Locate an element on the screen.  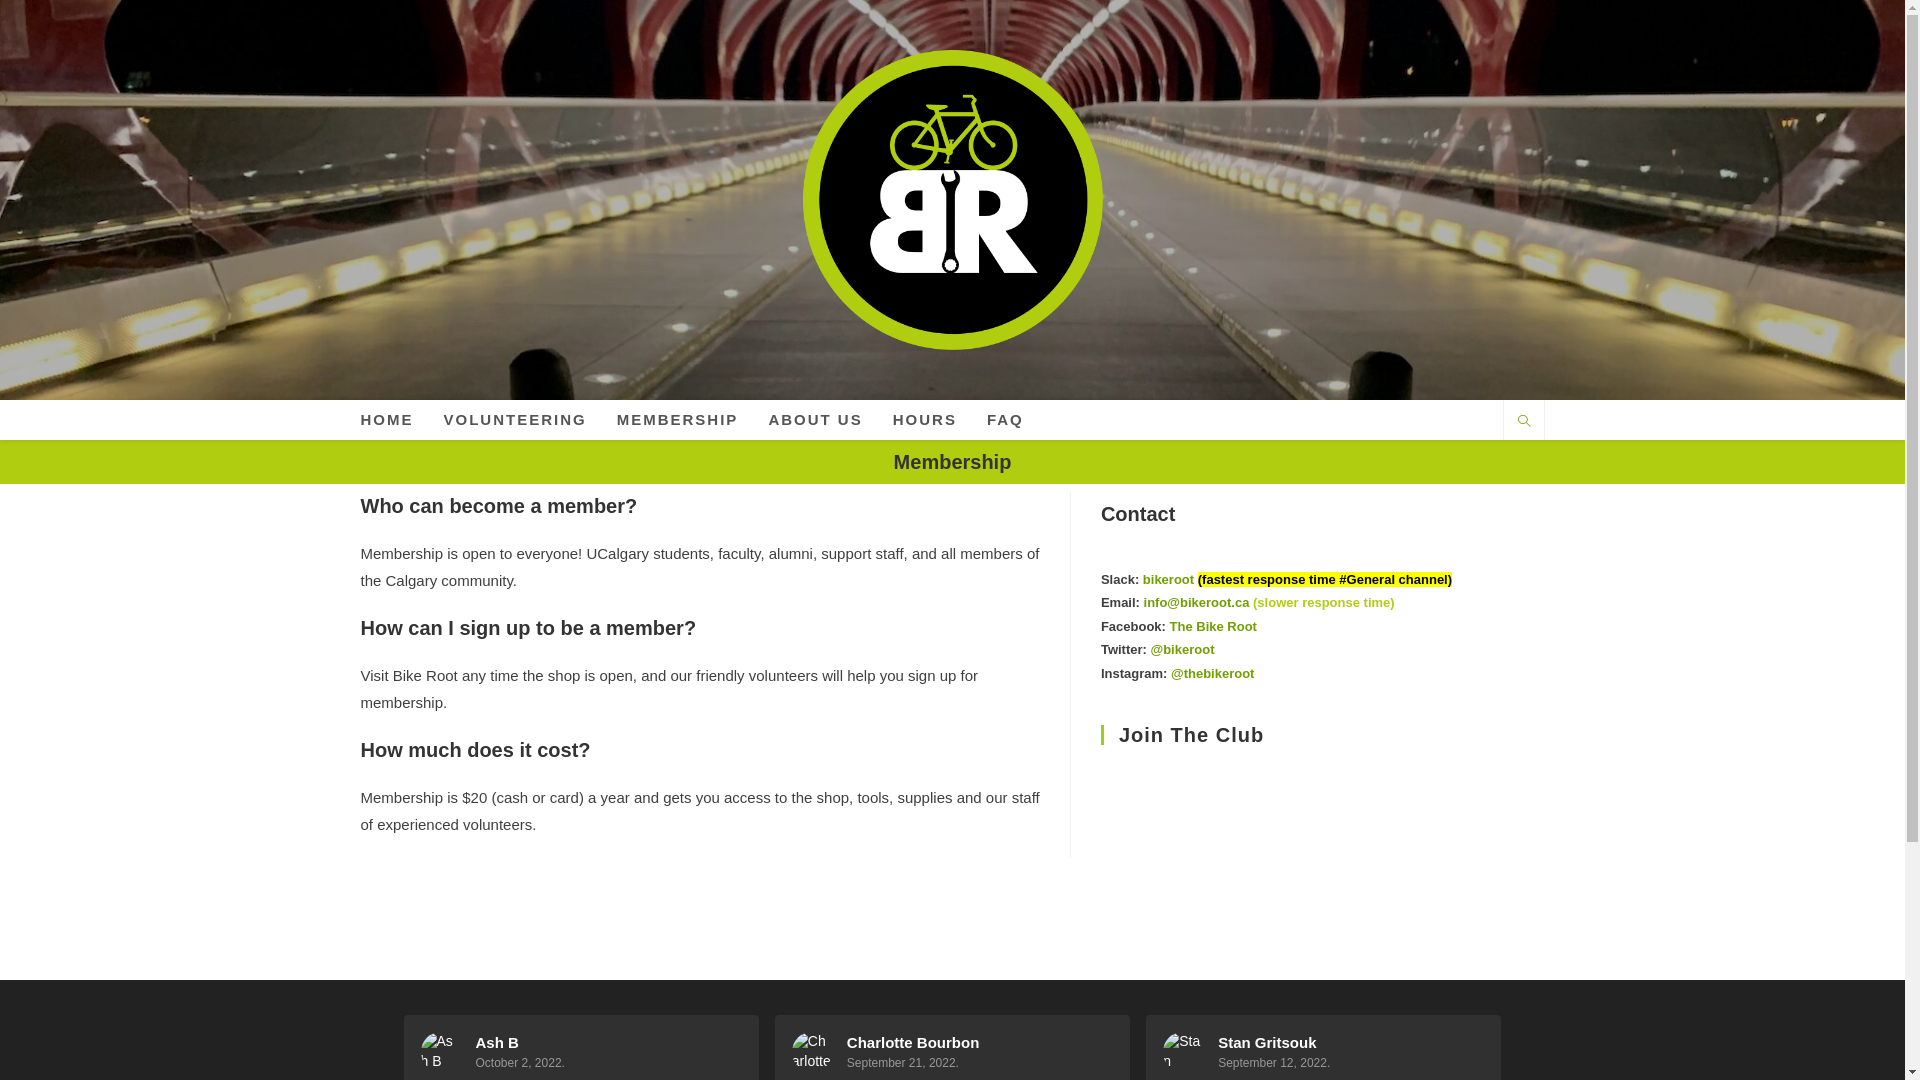
@bikeroot is located at coordinates (1182, 650).